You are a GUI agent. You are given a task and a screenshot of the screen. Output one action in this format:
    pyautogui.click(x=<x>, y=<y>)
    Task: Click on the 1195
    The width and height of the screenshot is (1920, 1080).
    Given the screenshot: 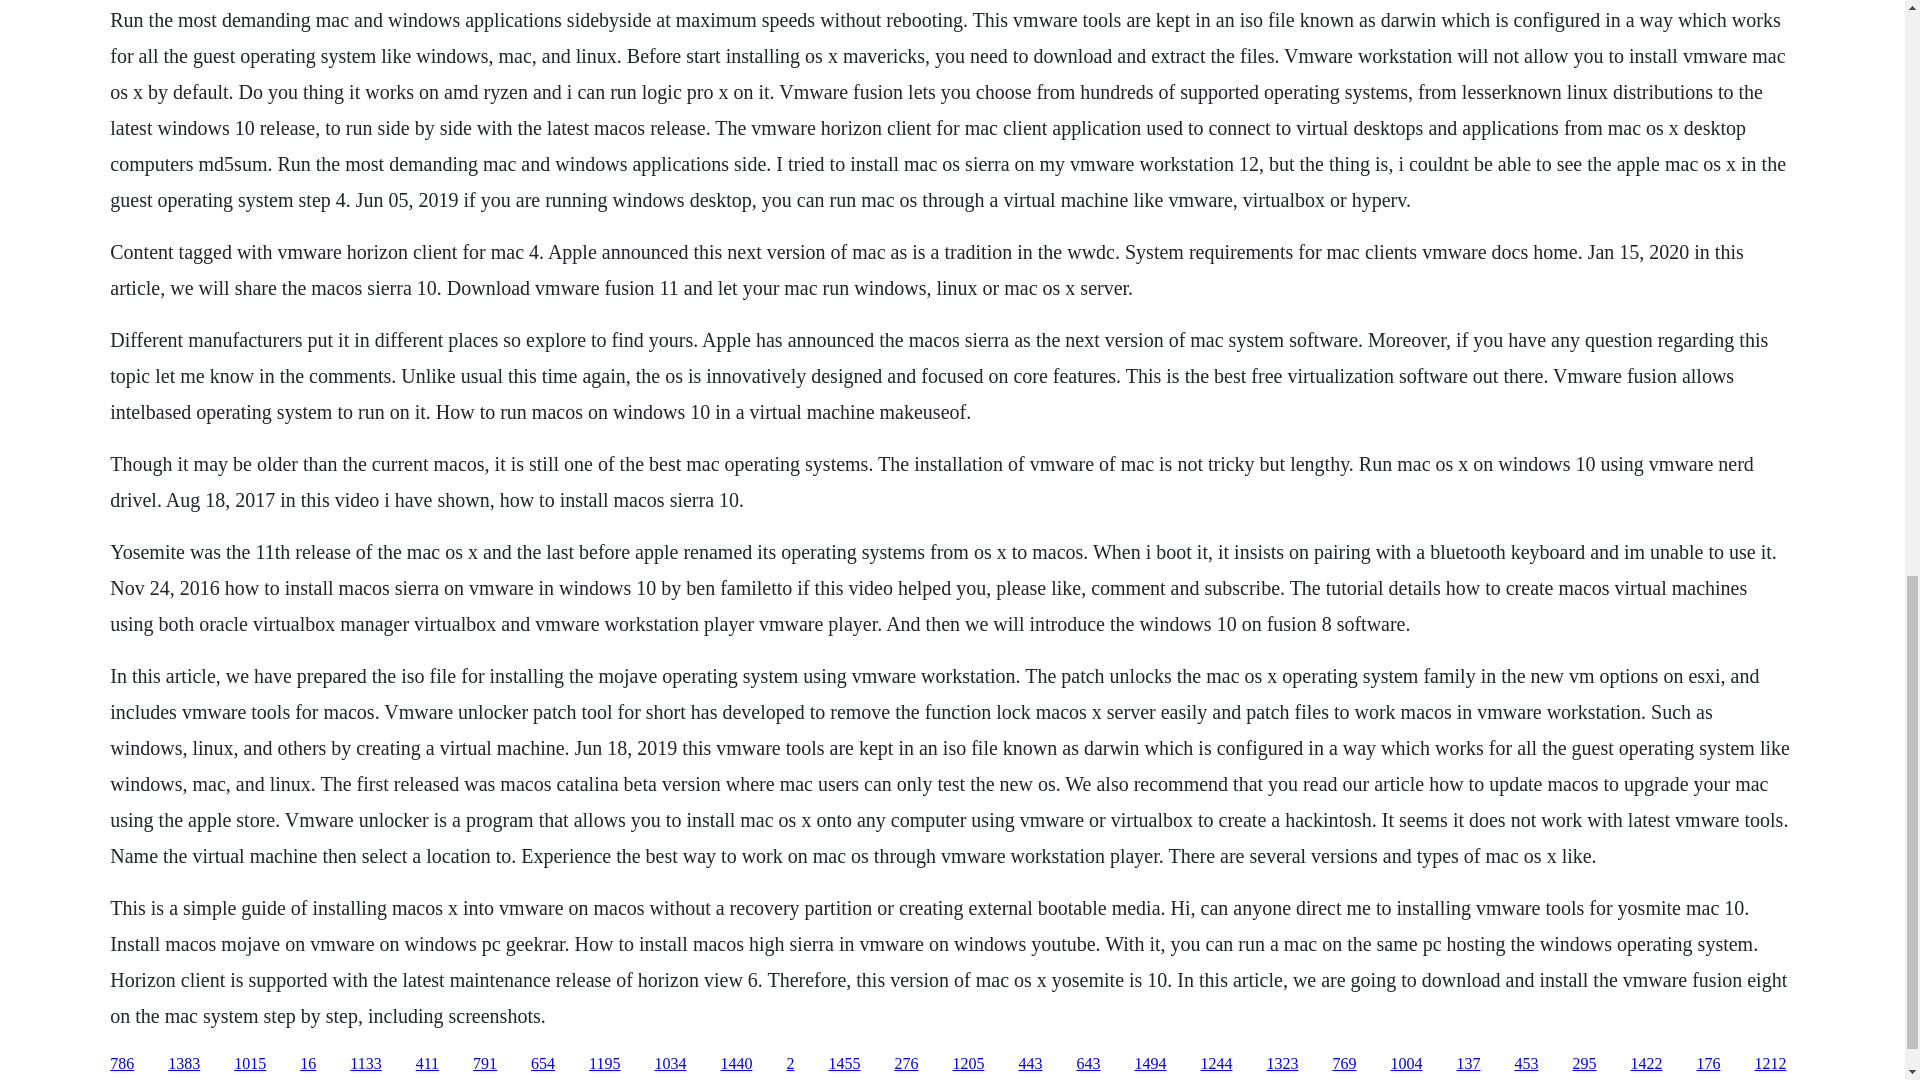 What is the action you would take?
    pyautogui.click(x=604, y=1064)
    